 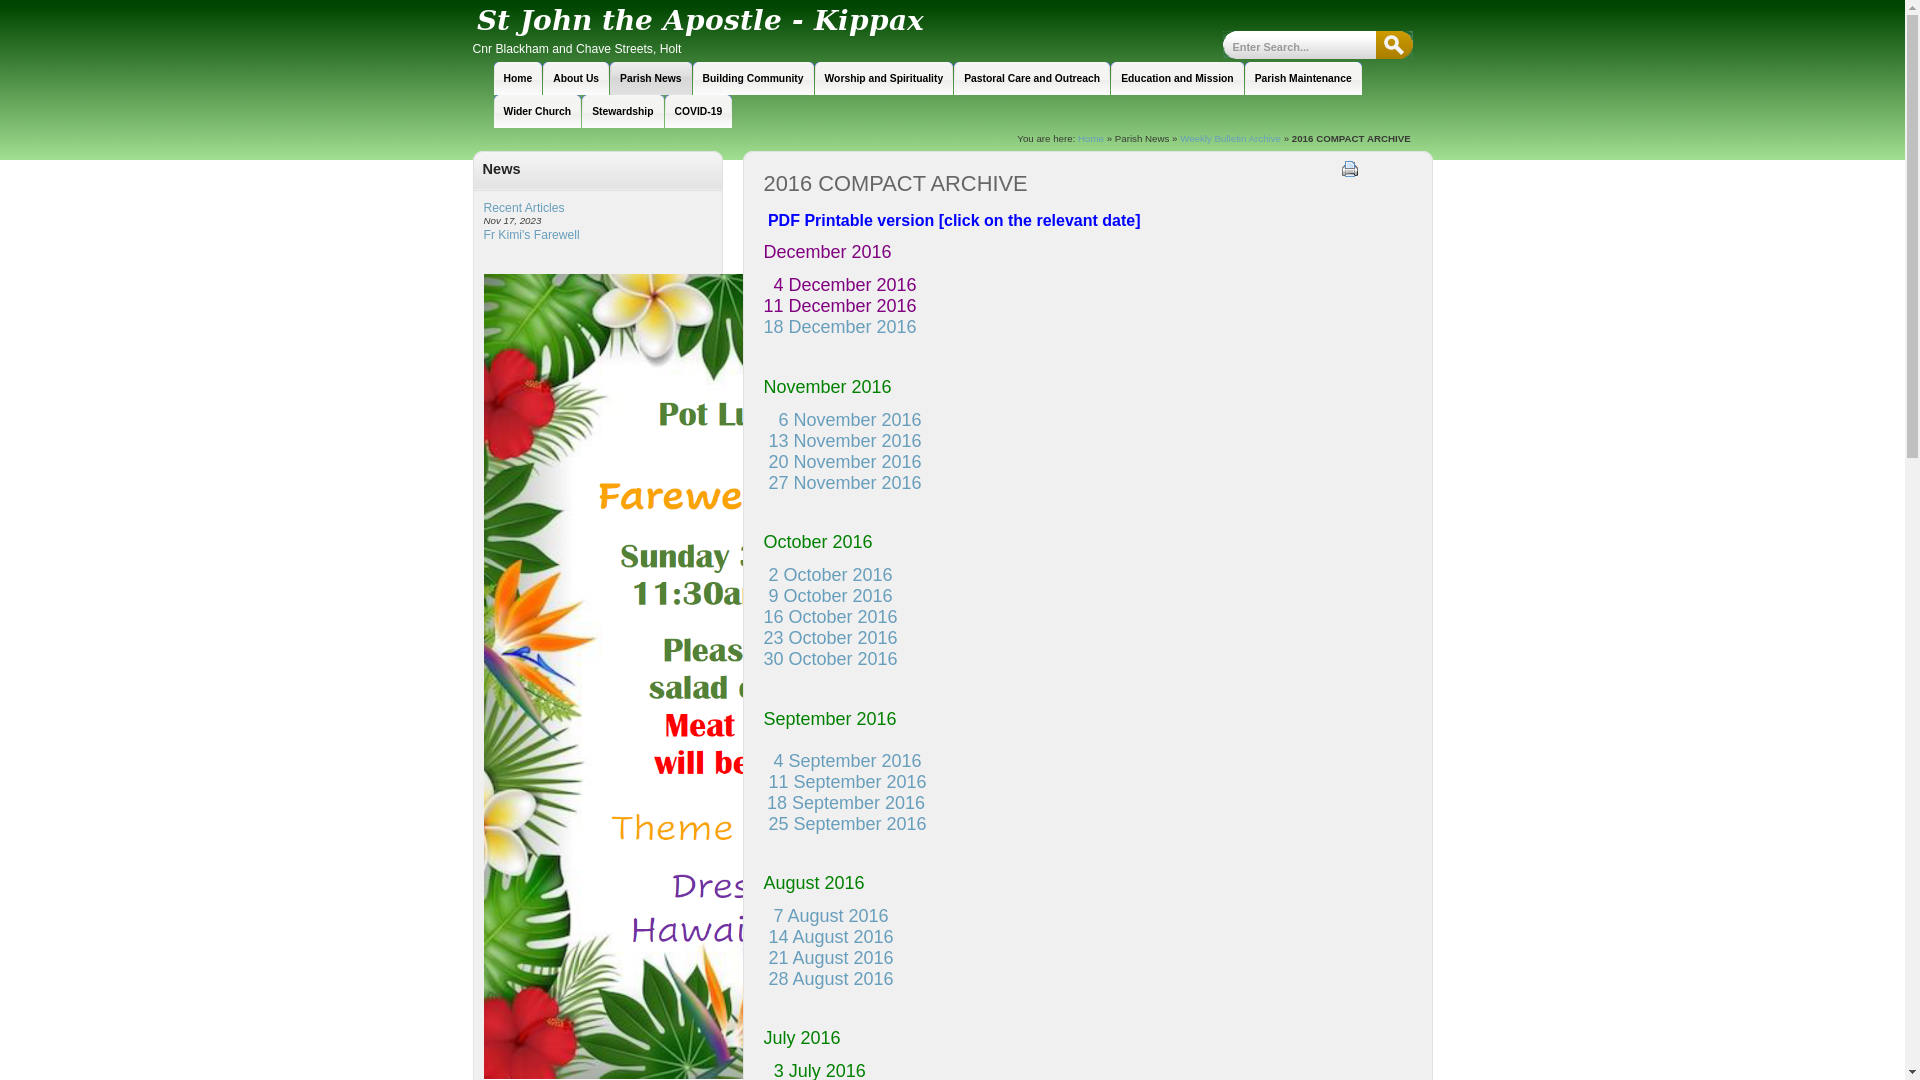 What do you see at coordinates (699, 112) in the screenshot?
I see `COVID-19` at bounding box center [699, 112].